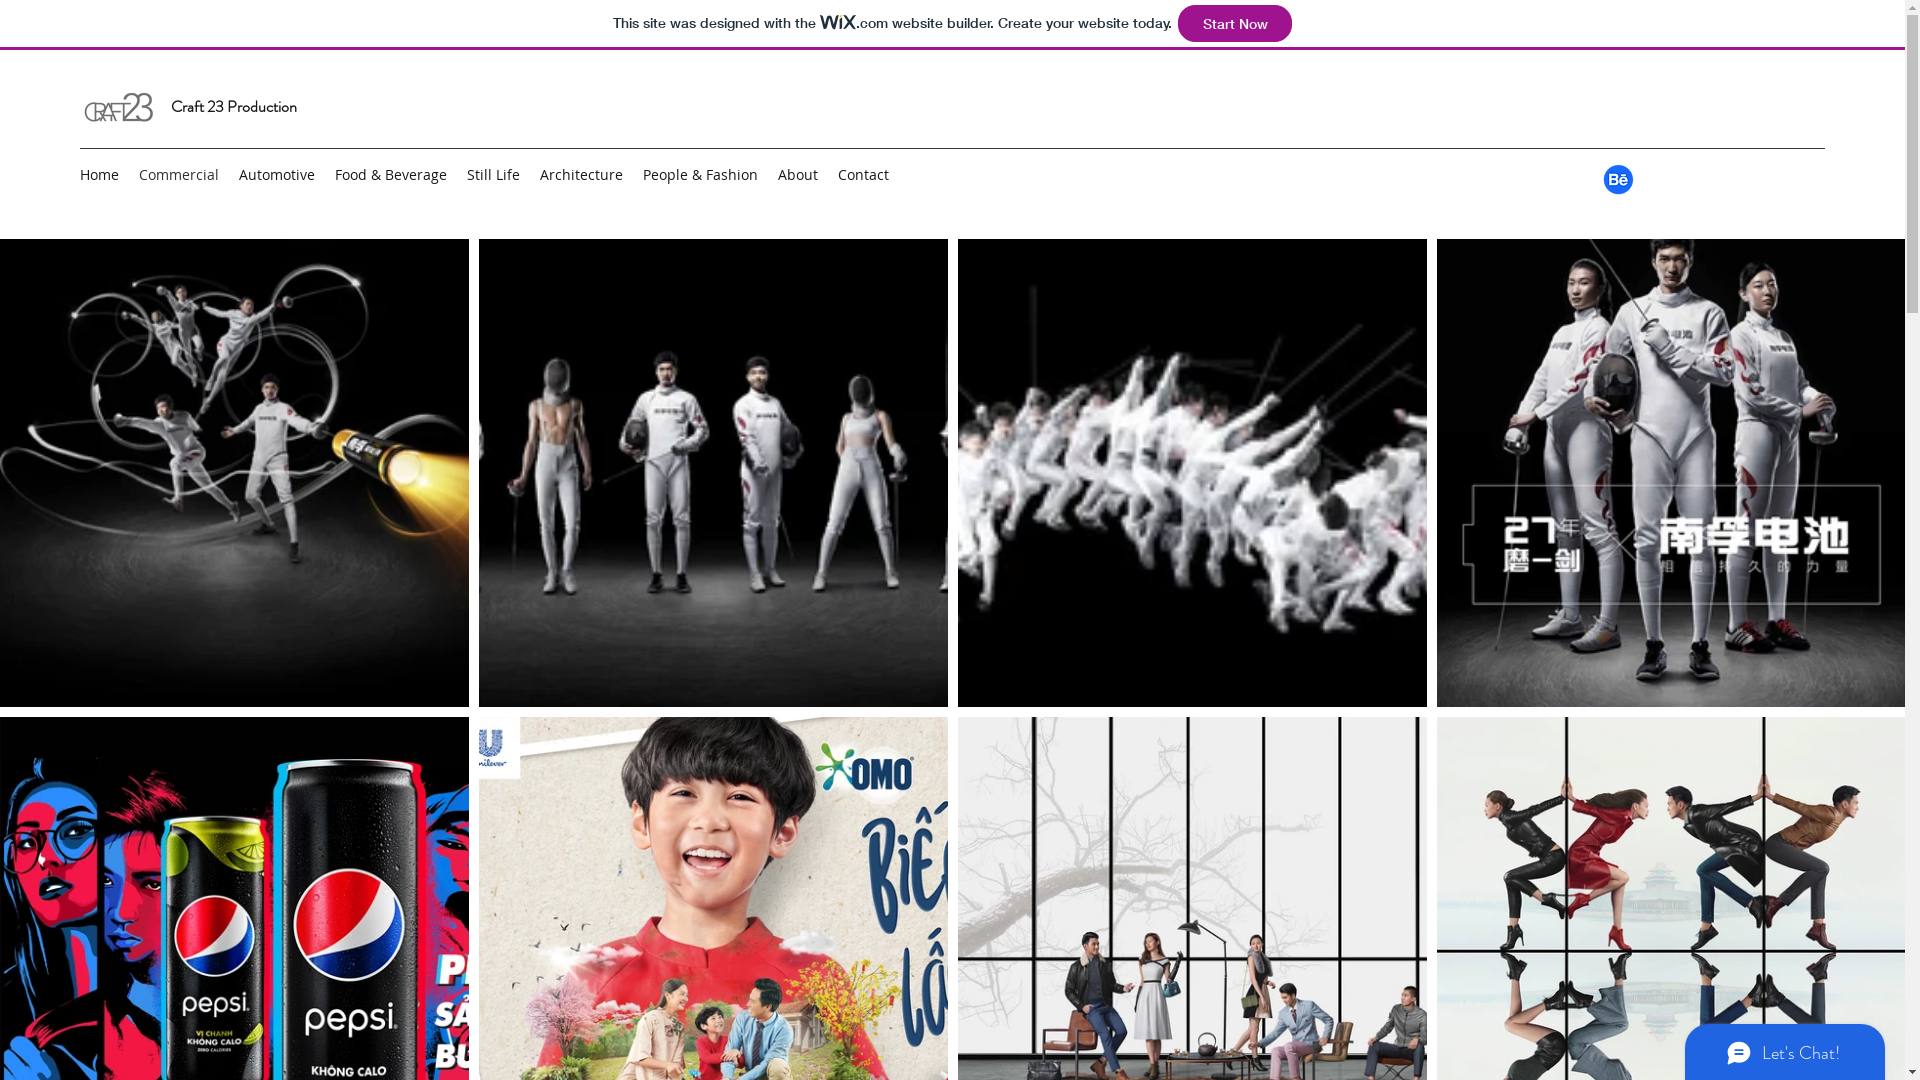  I want to click on Home, so click(100, 175).